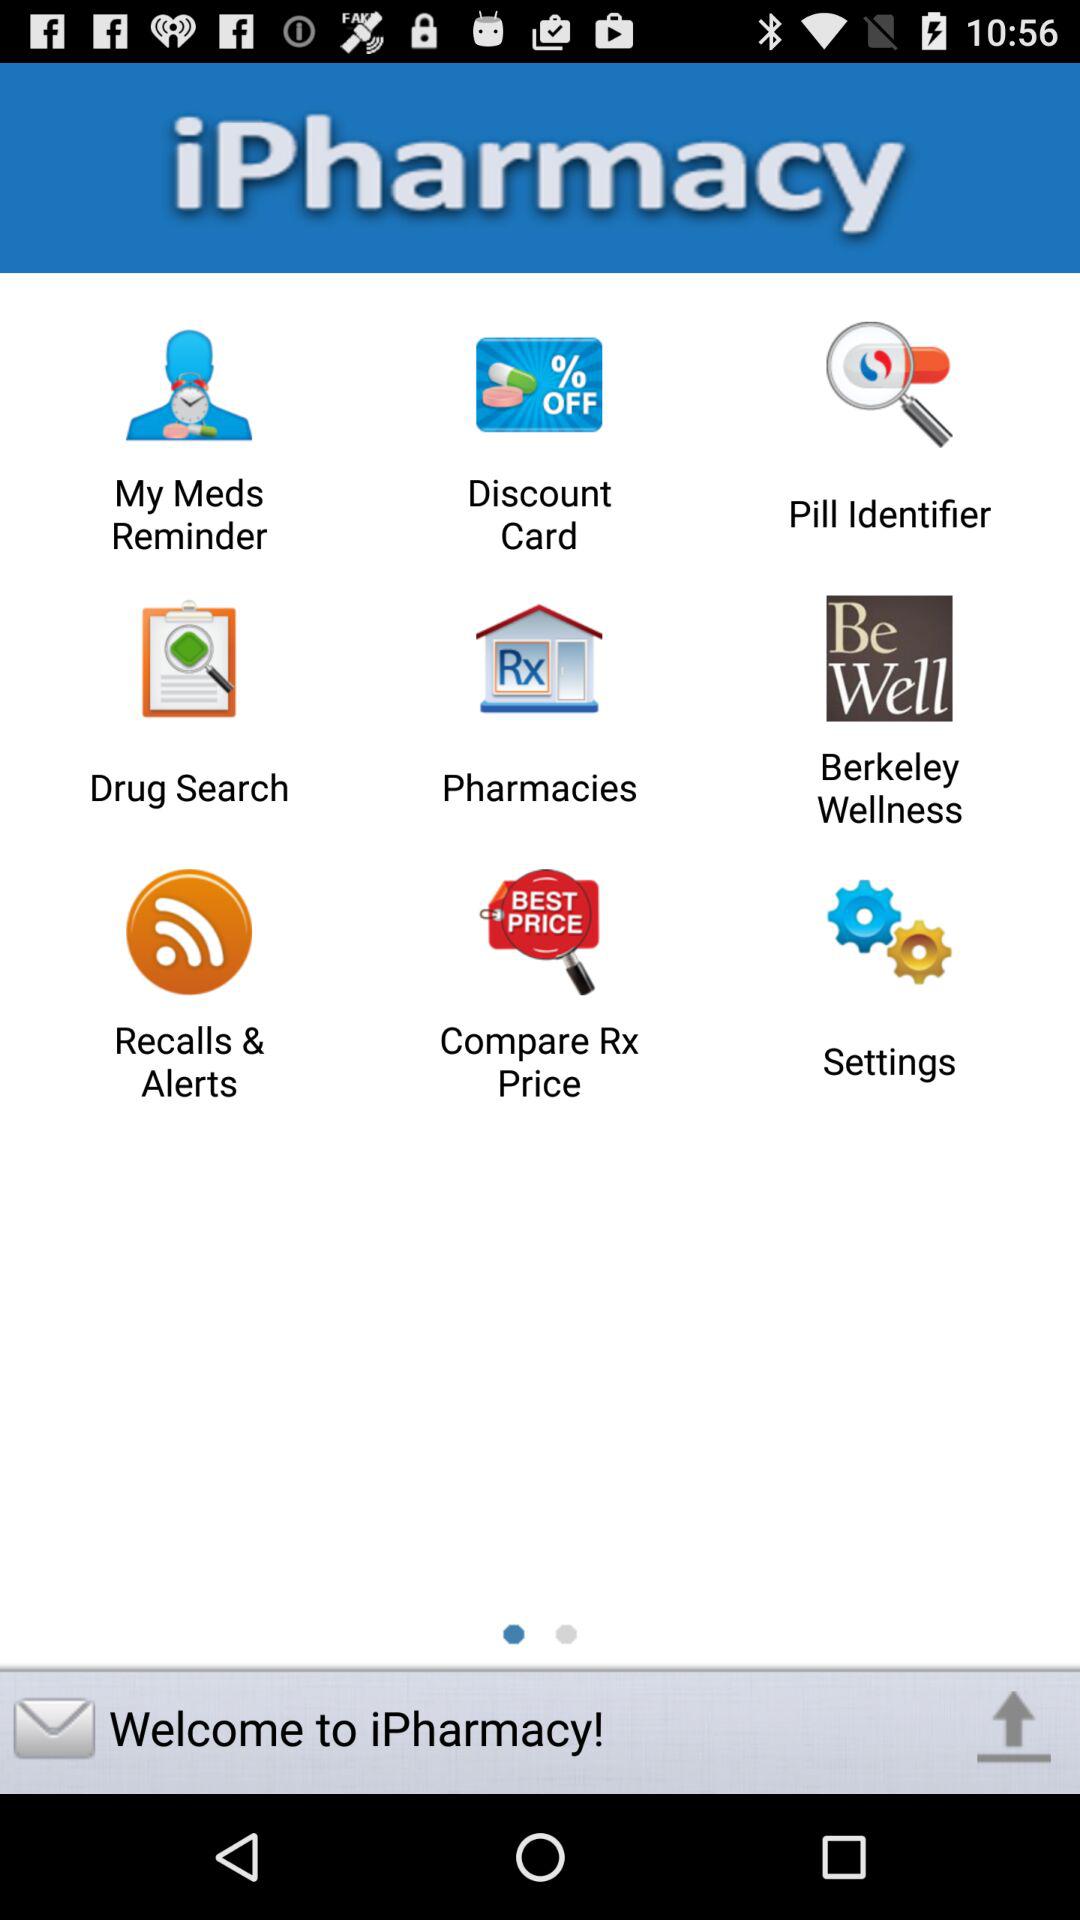  Describe the element at coordinates (1014, 1728) in the screenshot. I see `click to download option` at that location.